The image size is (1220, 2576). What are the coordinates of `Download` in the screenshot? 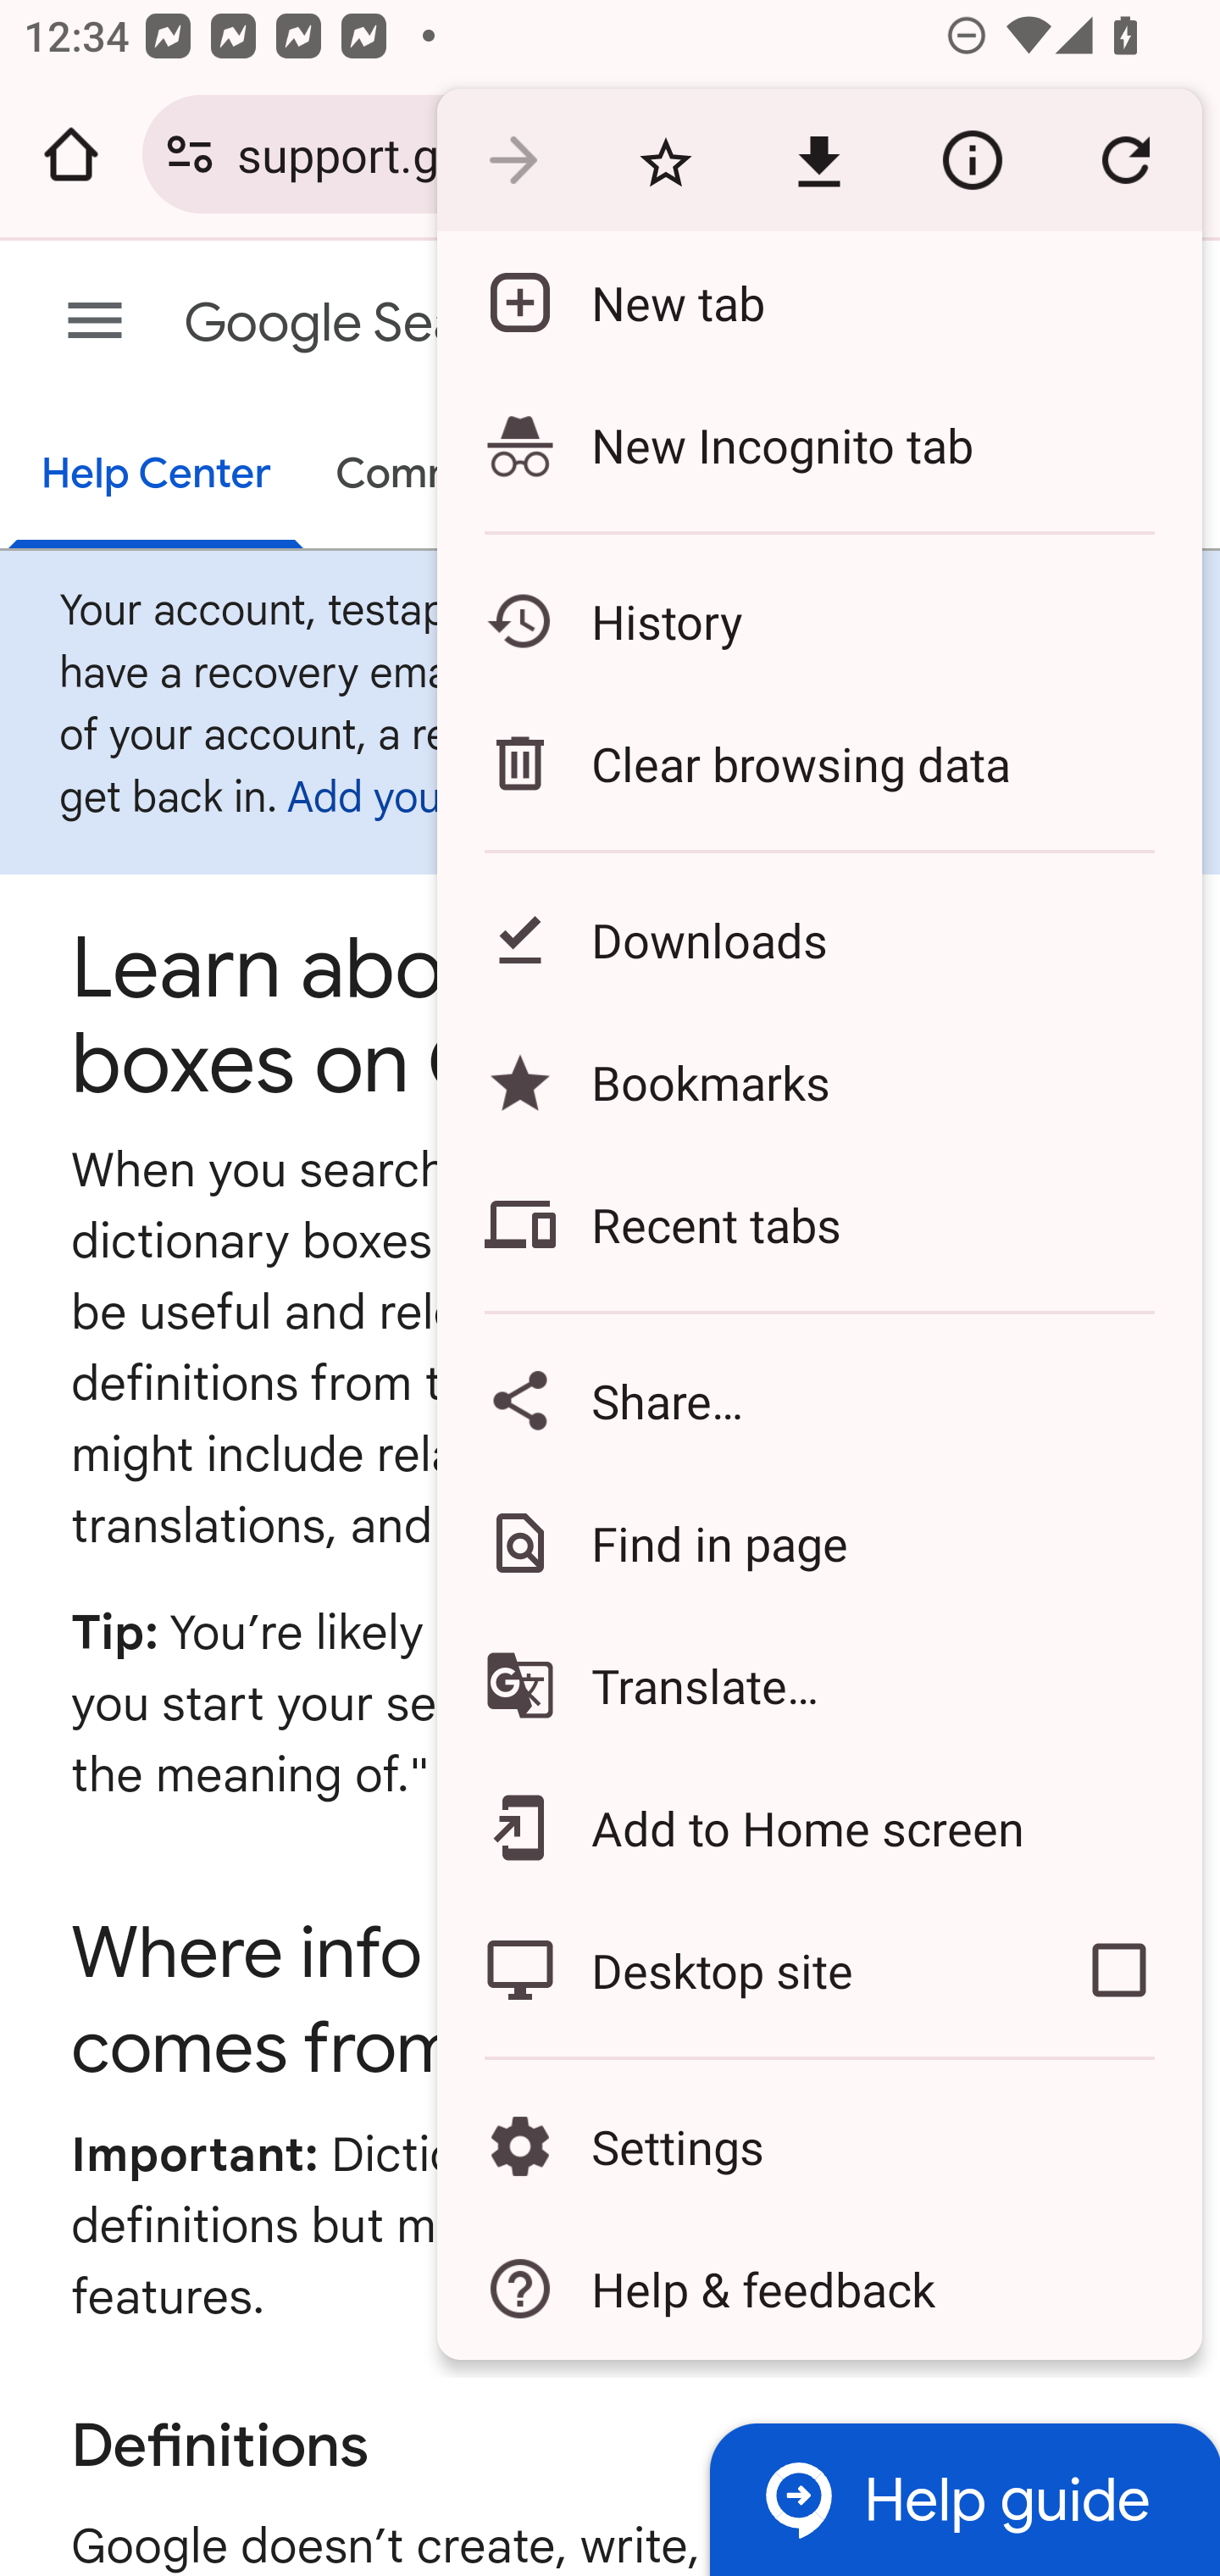 It's located at (818, 161).